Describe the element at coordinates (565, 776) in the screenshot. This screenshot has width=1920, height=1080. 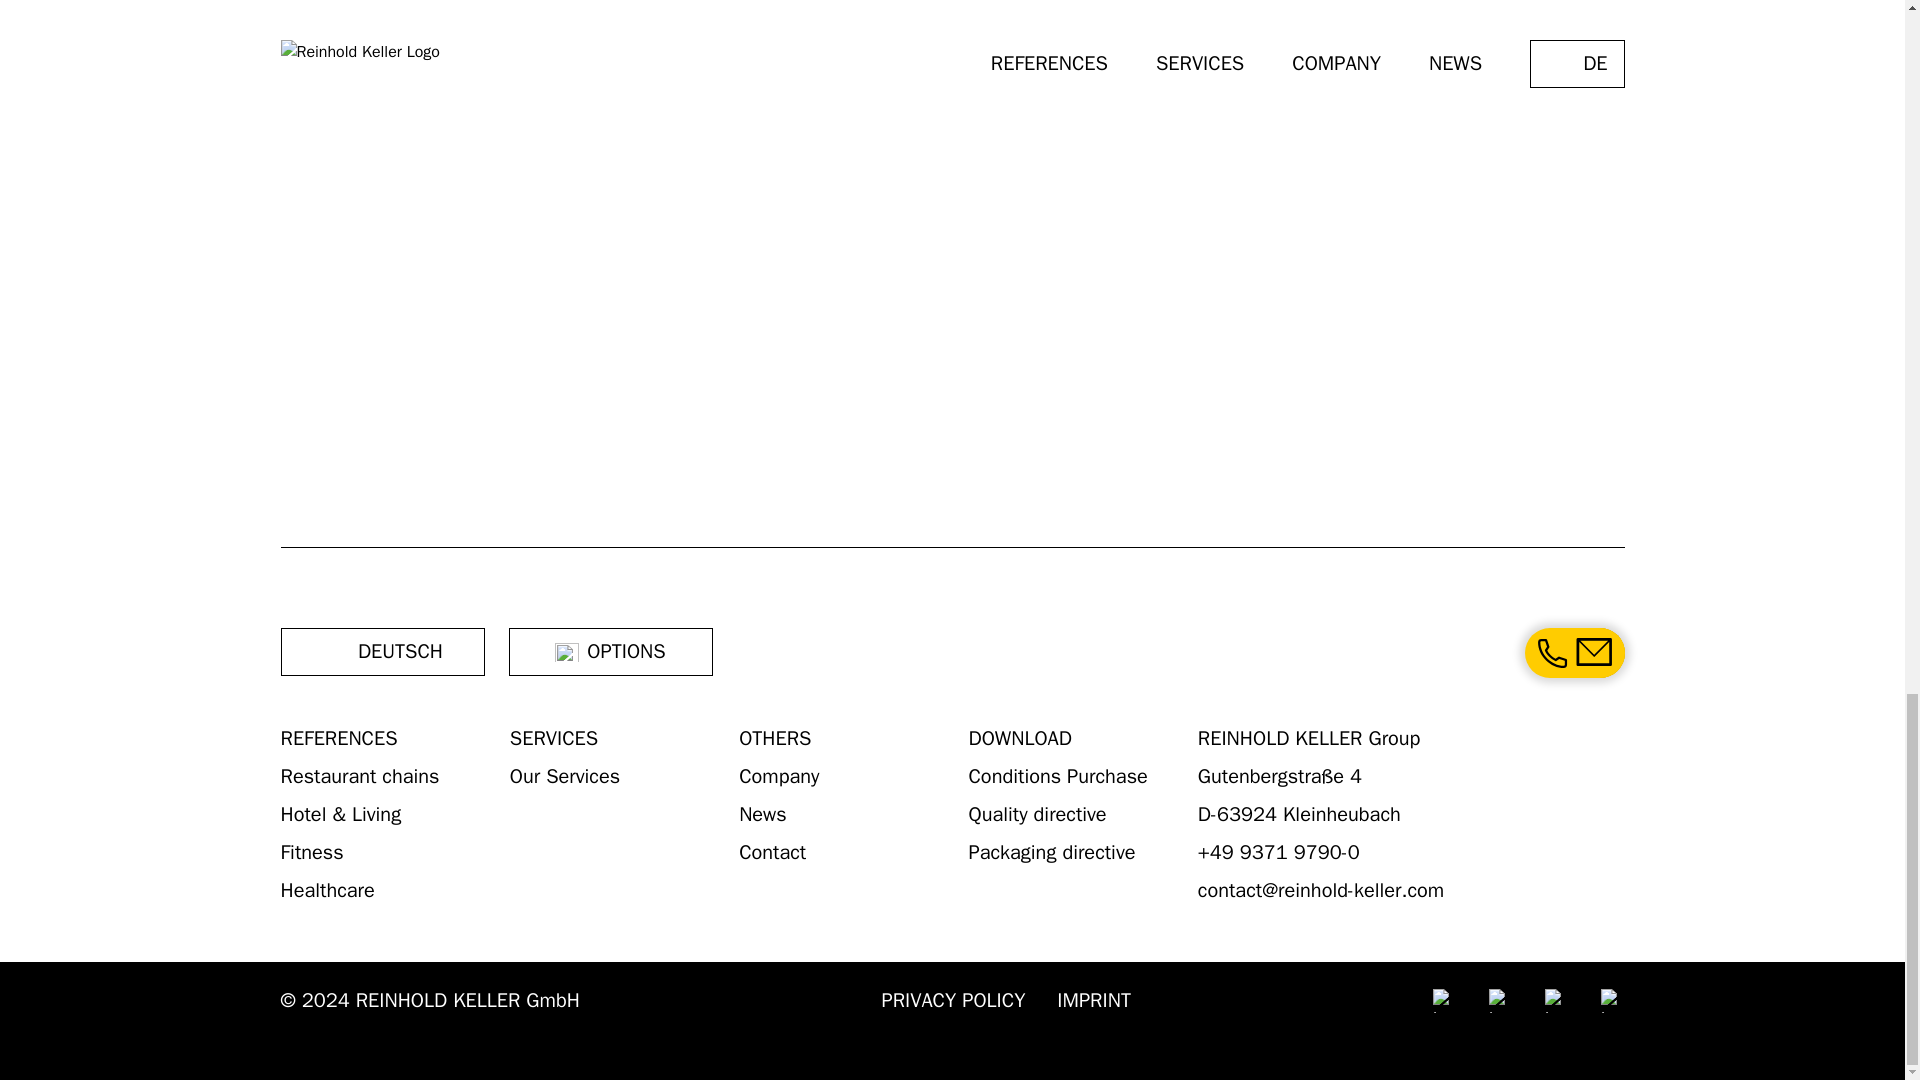
I see `Our Services` at that location.